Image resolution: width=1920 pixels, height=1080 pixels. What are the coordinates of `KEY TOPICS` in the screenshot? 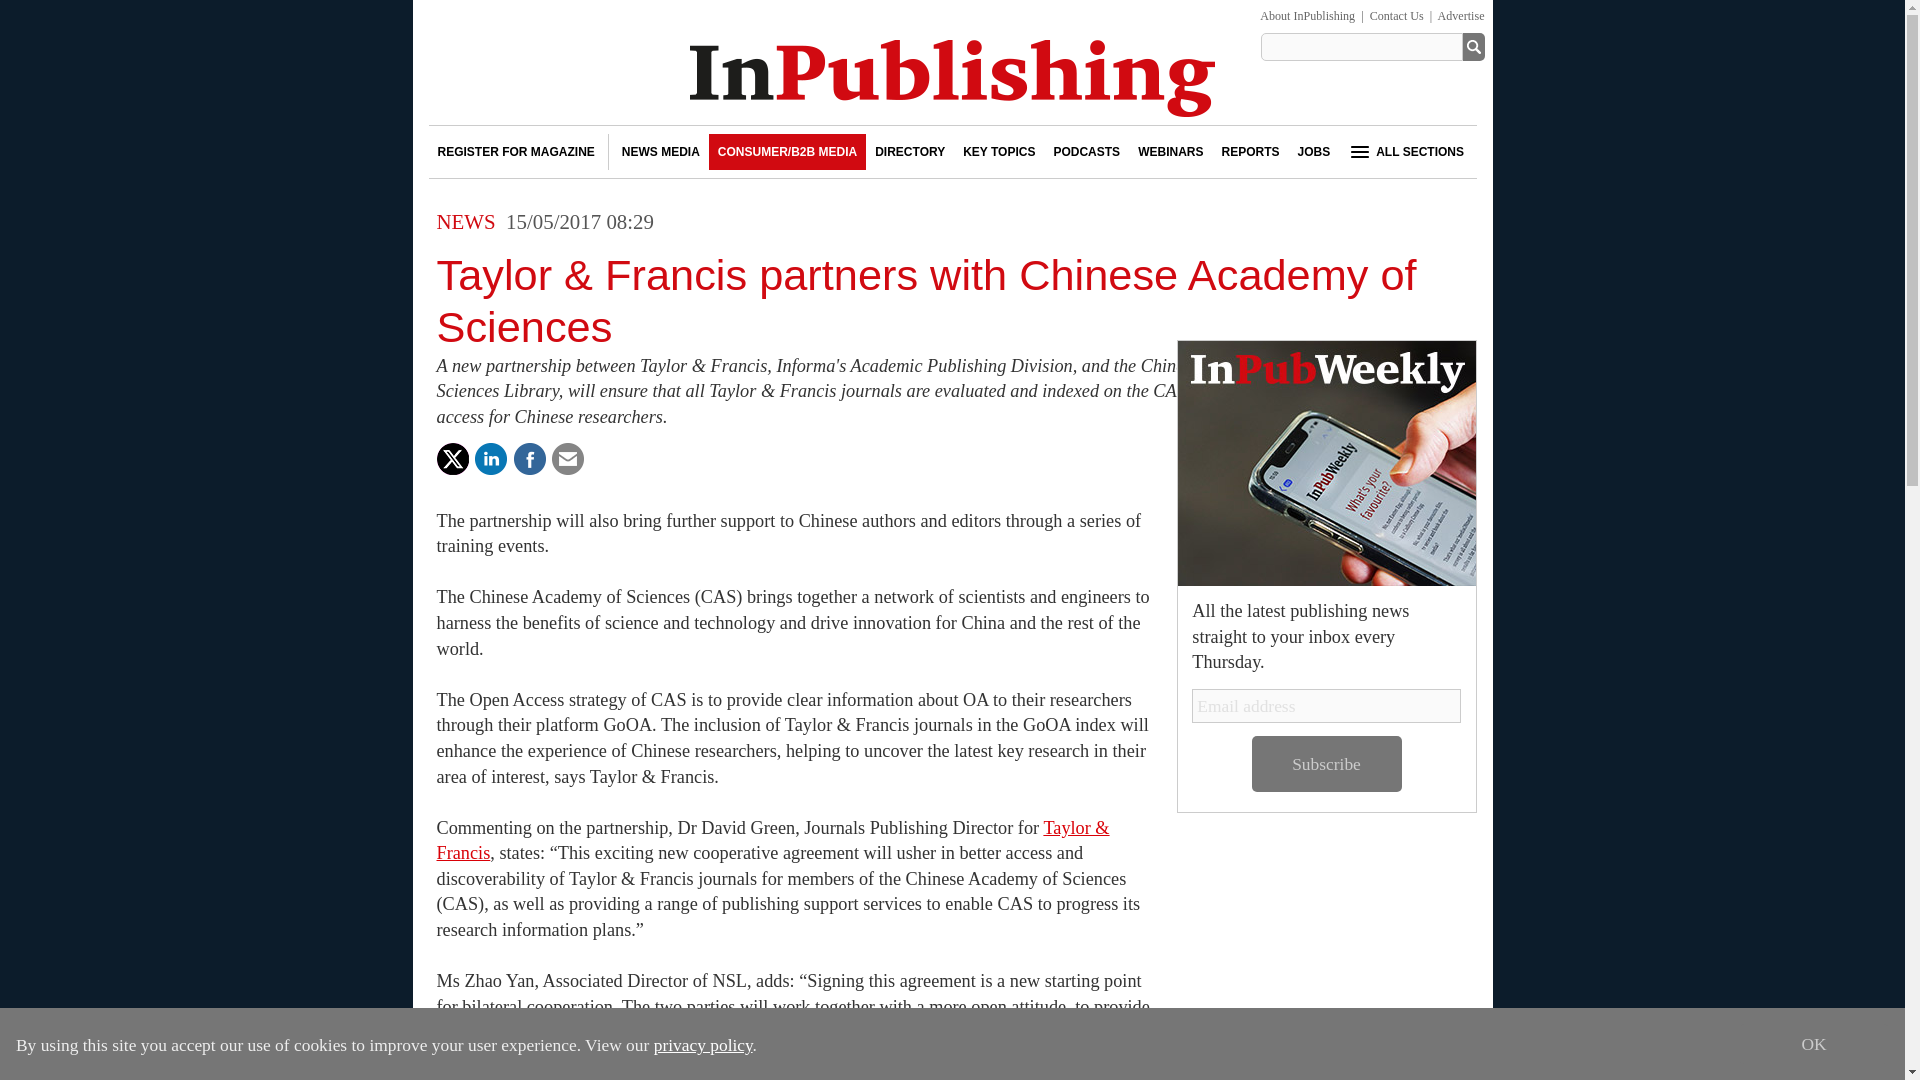 It's located at (999, 151).